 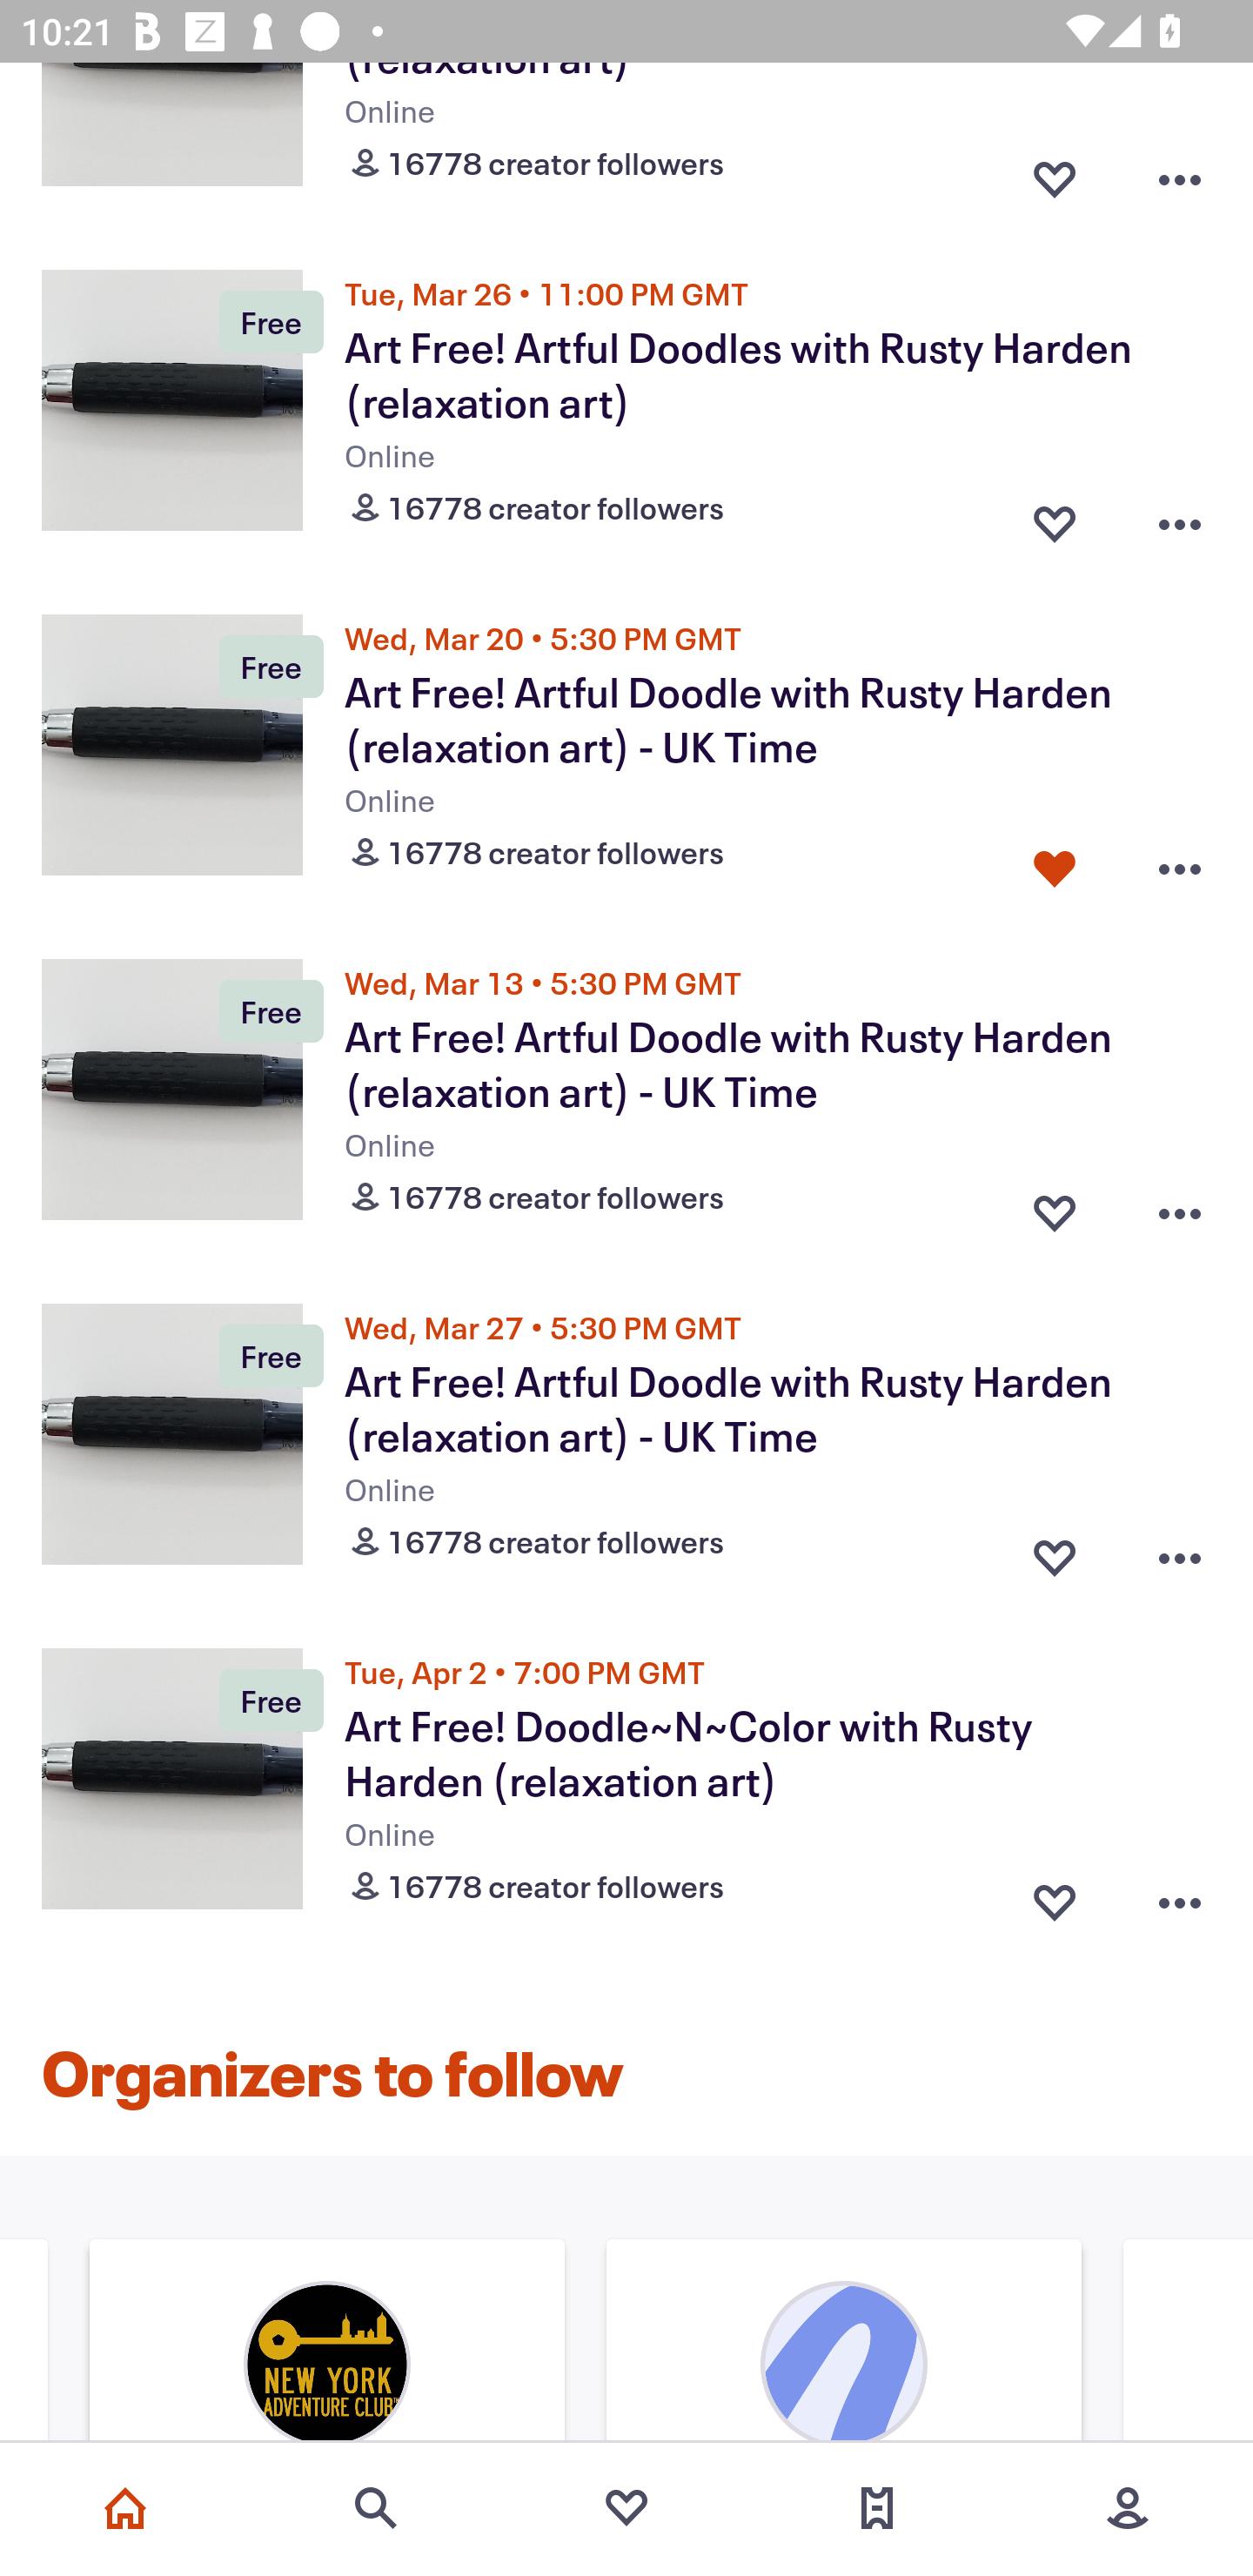 I want to click on Overflow menu button, so click(x=1180, y=1895).